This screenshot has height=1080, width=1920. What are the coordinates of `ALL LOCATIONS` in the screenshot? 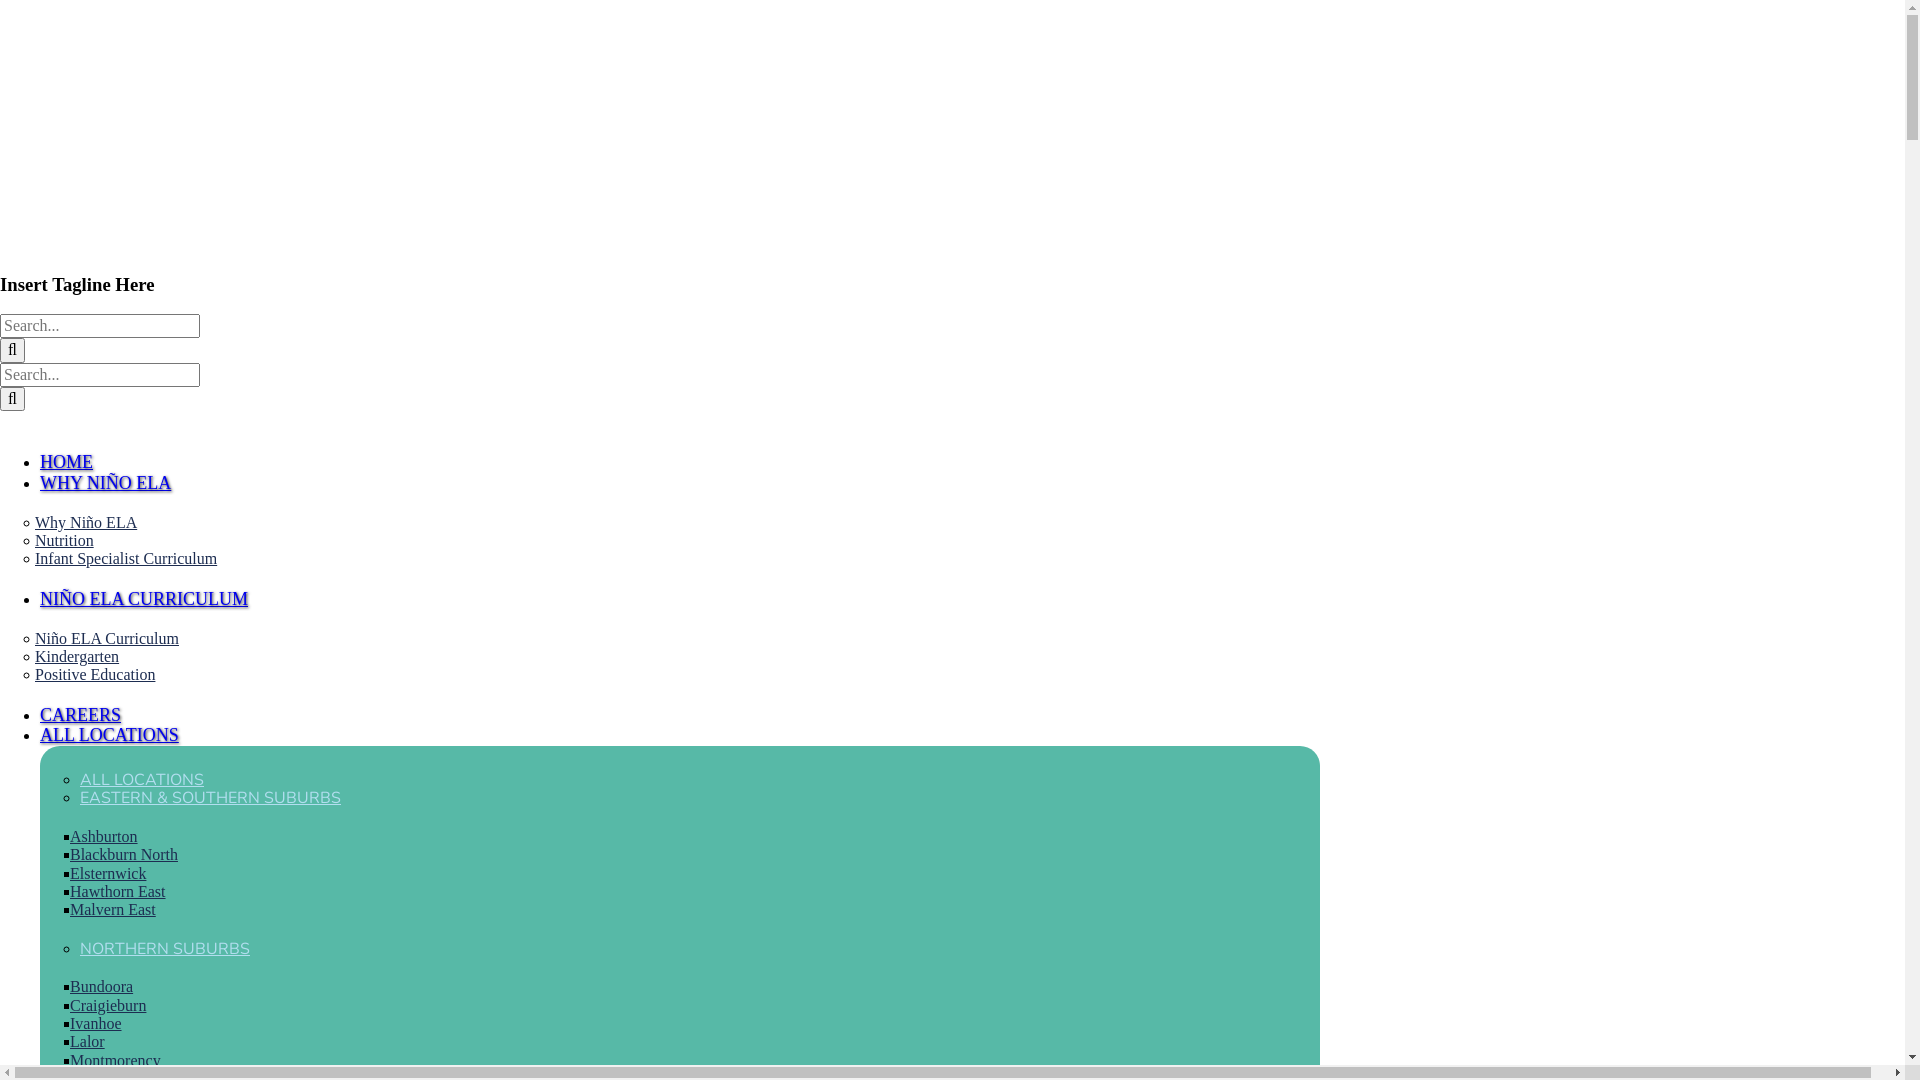 It's located at (110, 735).